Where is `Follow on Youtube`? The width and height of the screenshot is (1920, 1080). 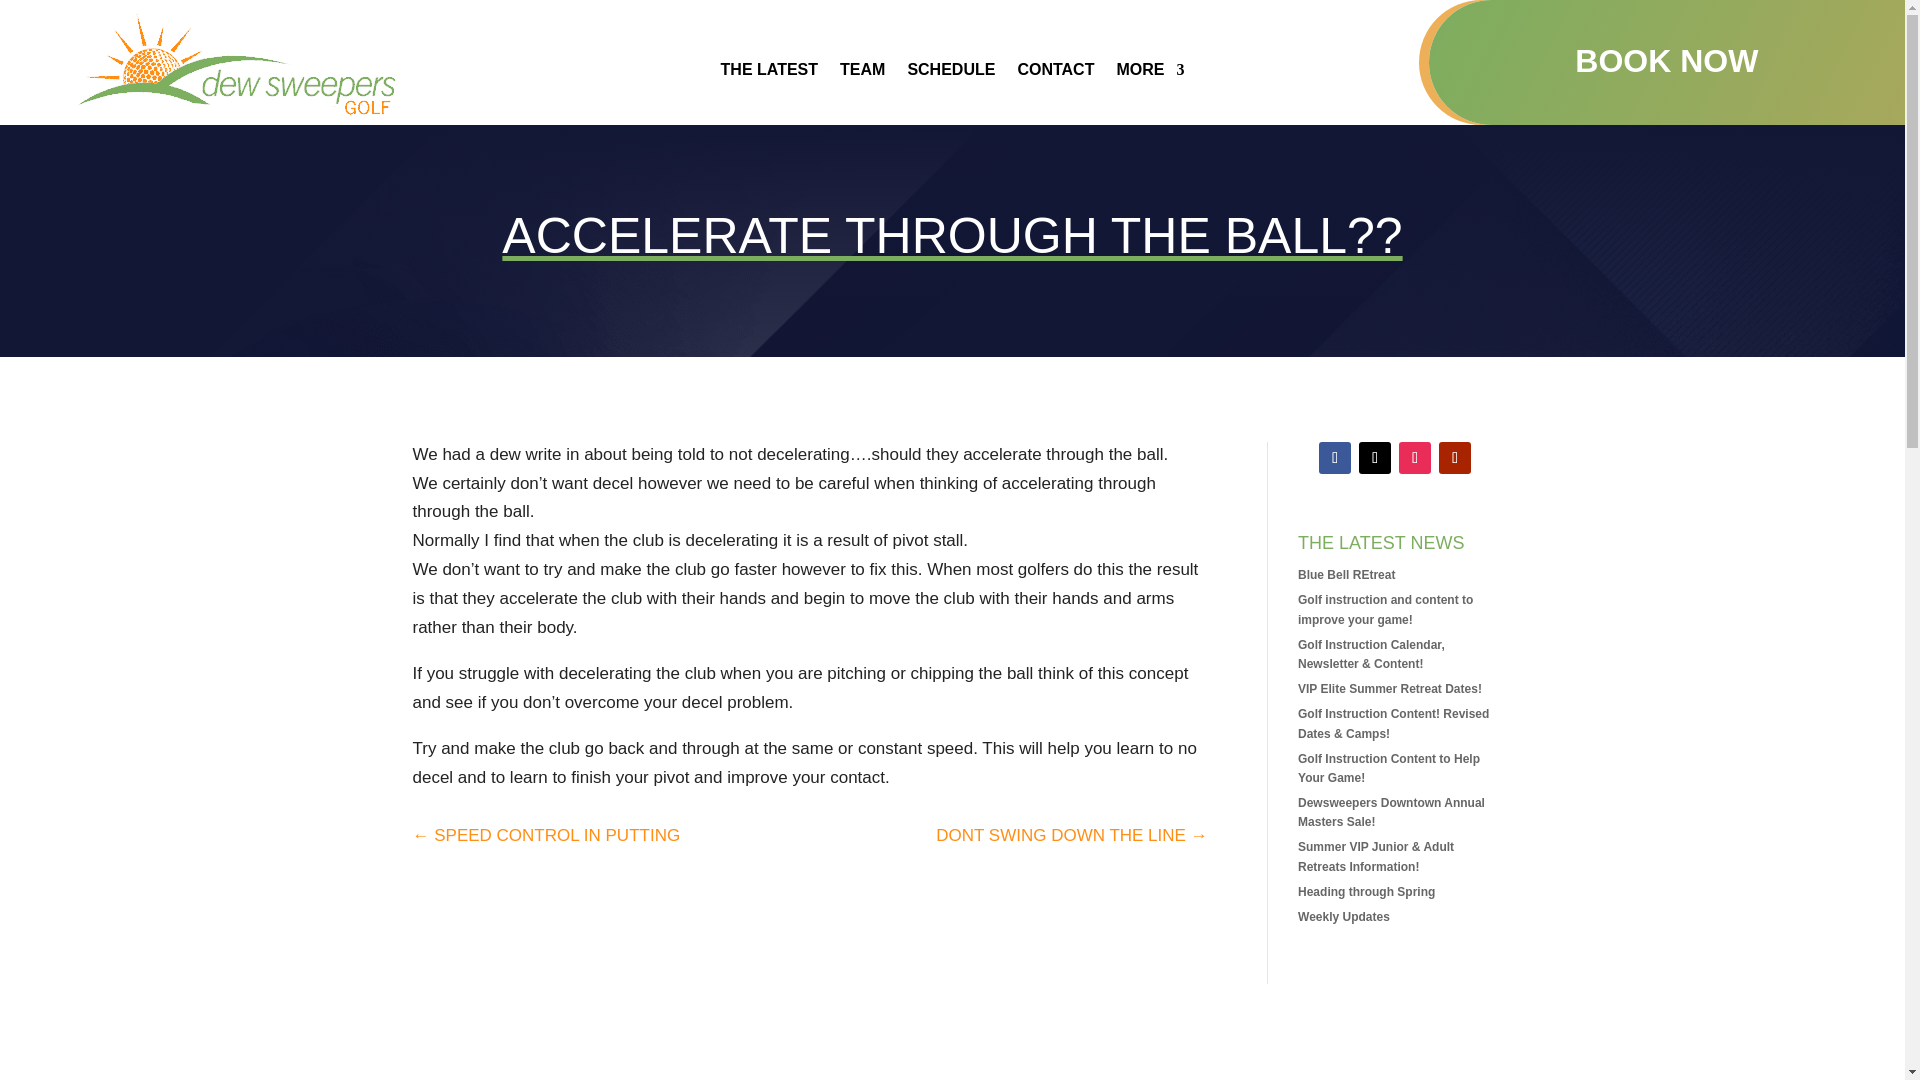 Follow on Youtube is located at coordinates (1454, 458).